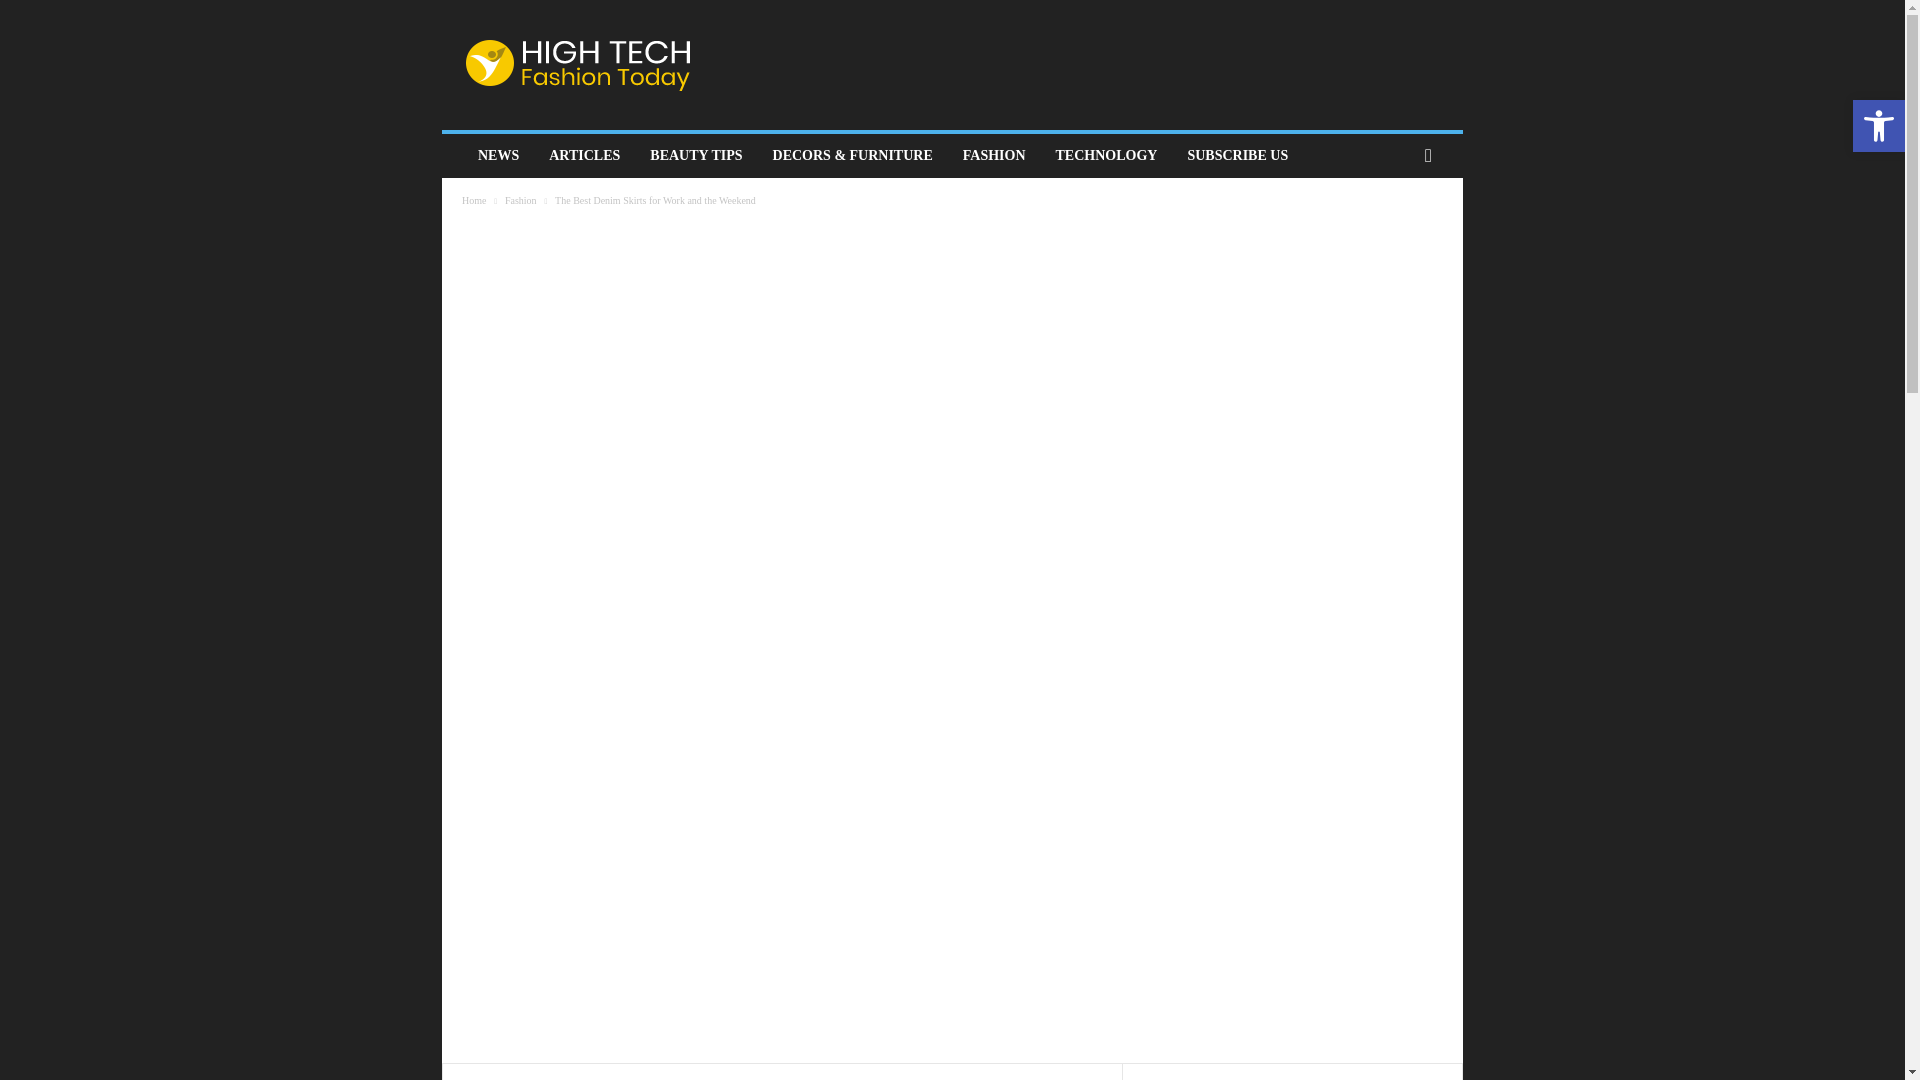  I want to click on Accessibility Tools, so click(1878, 126).